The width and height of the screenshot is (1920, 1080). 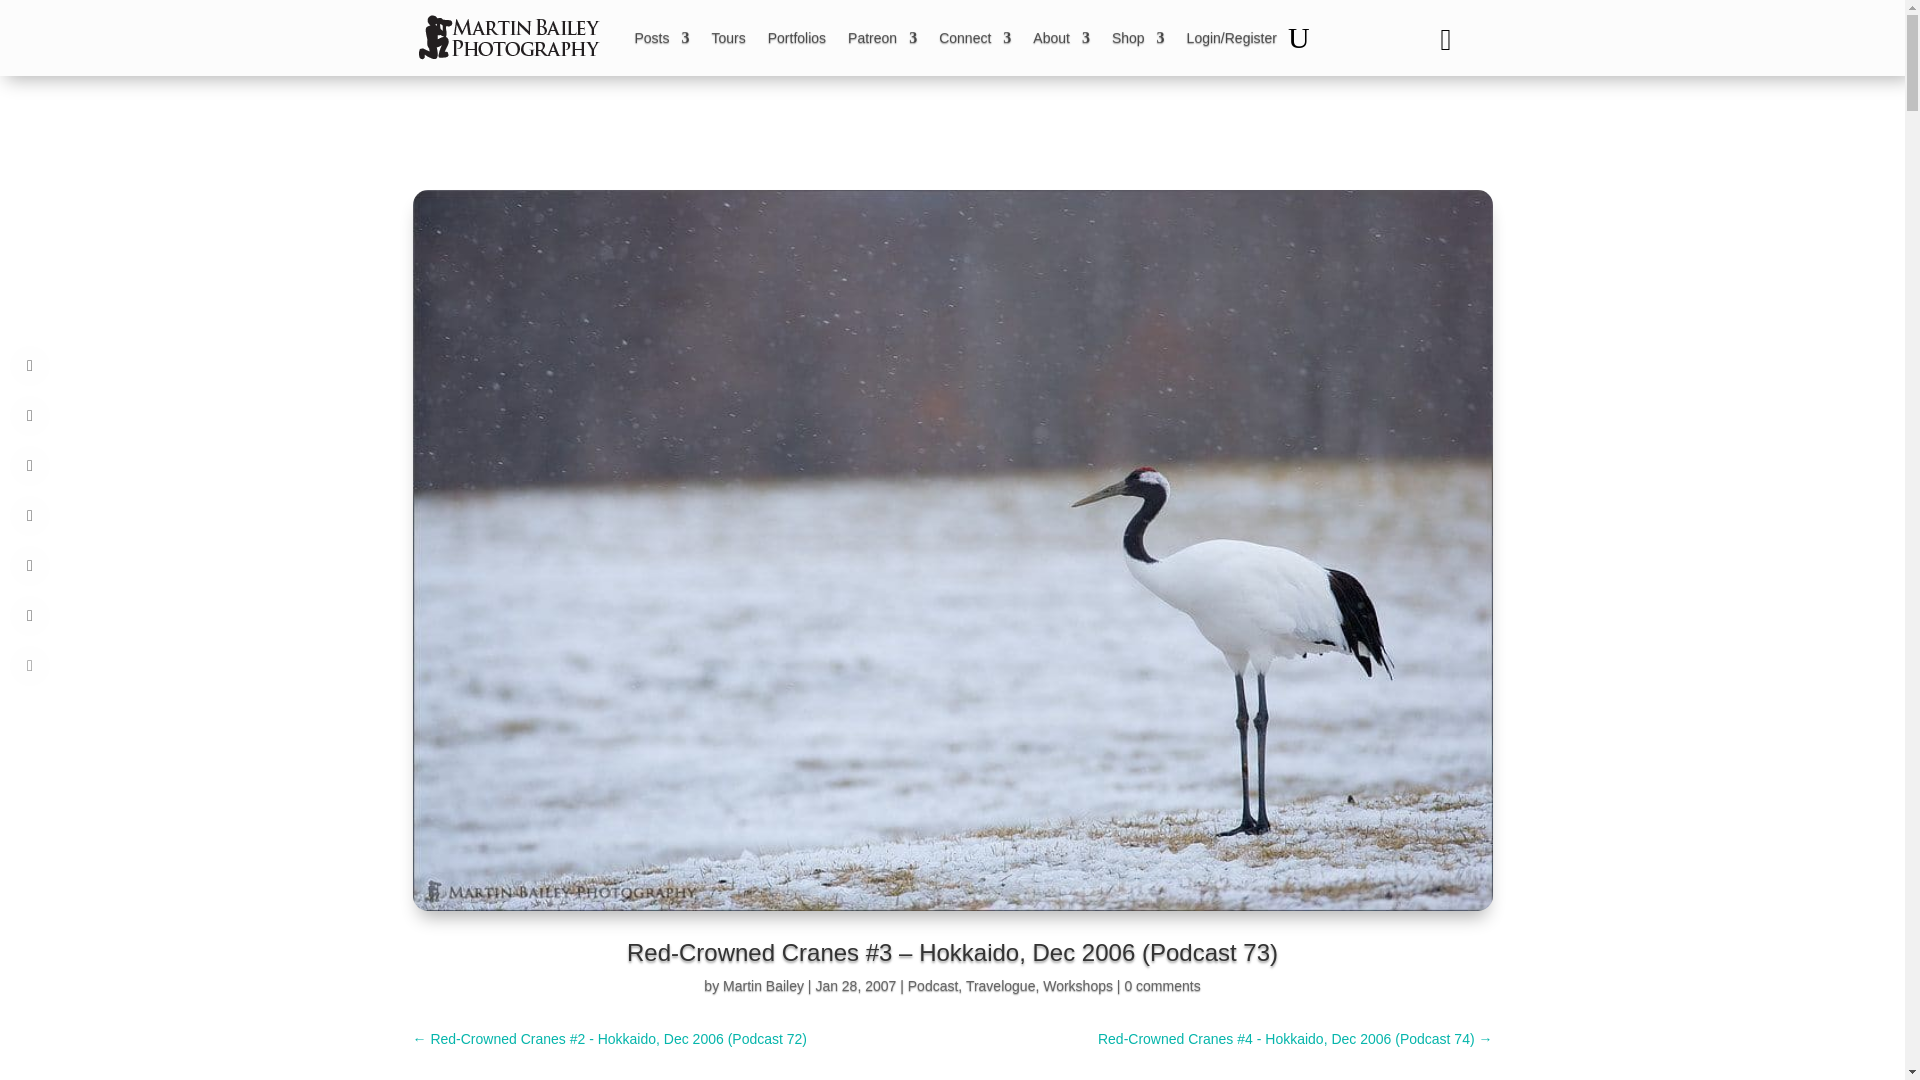 I want to click on Patreon, so click(x=882, y=38).